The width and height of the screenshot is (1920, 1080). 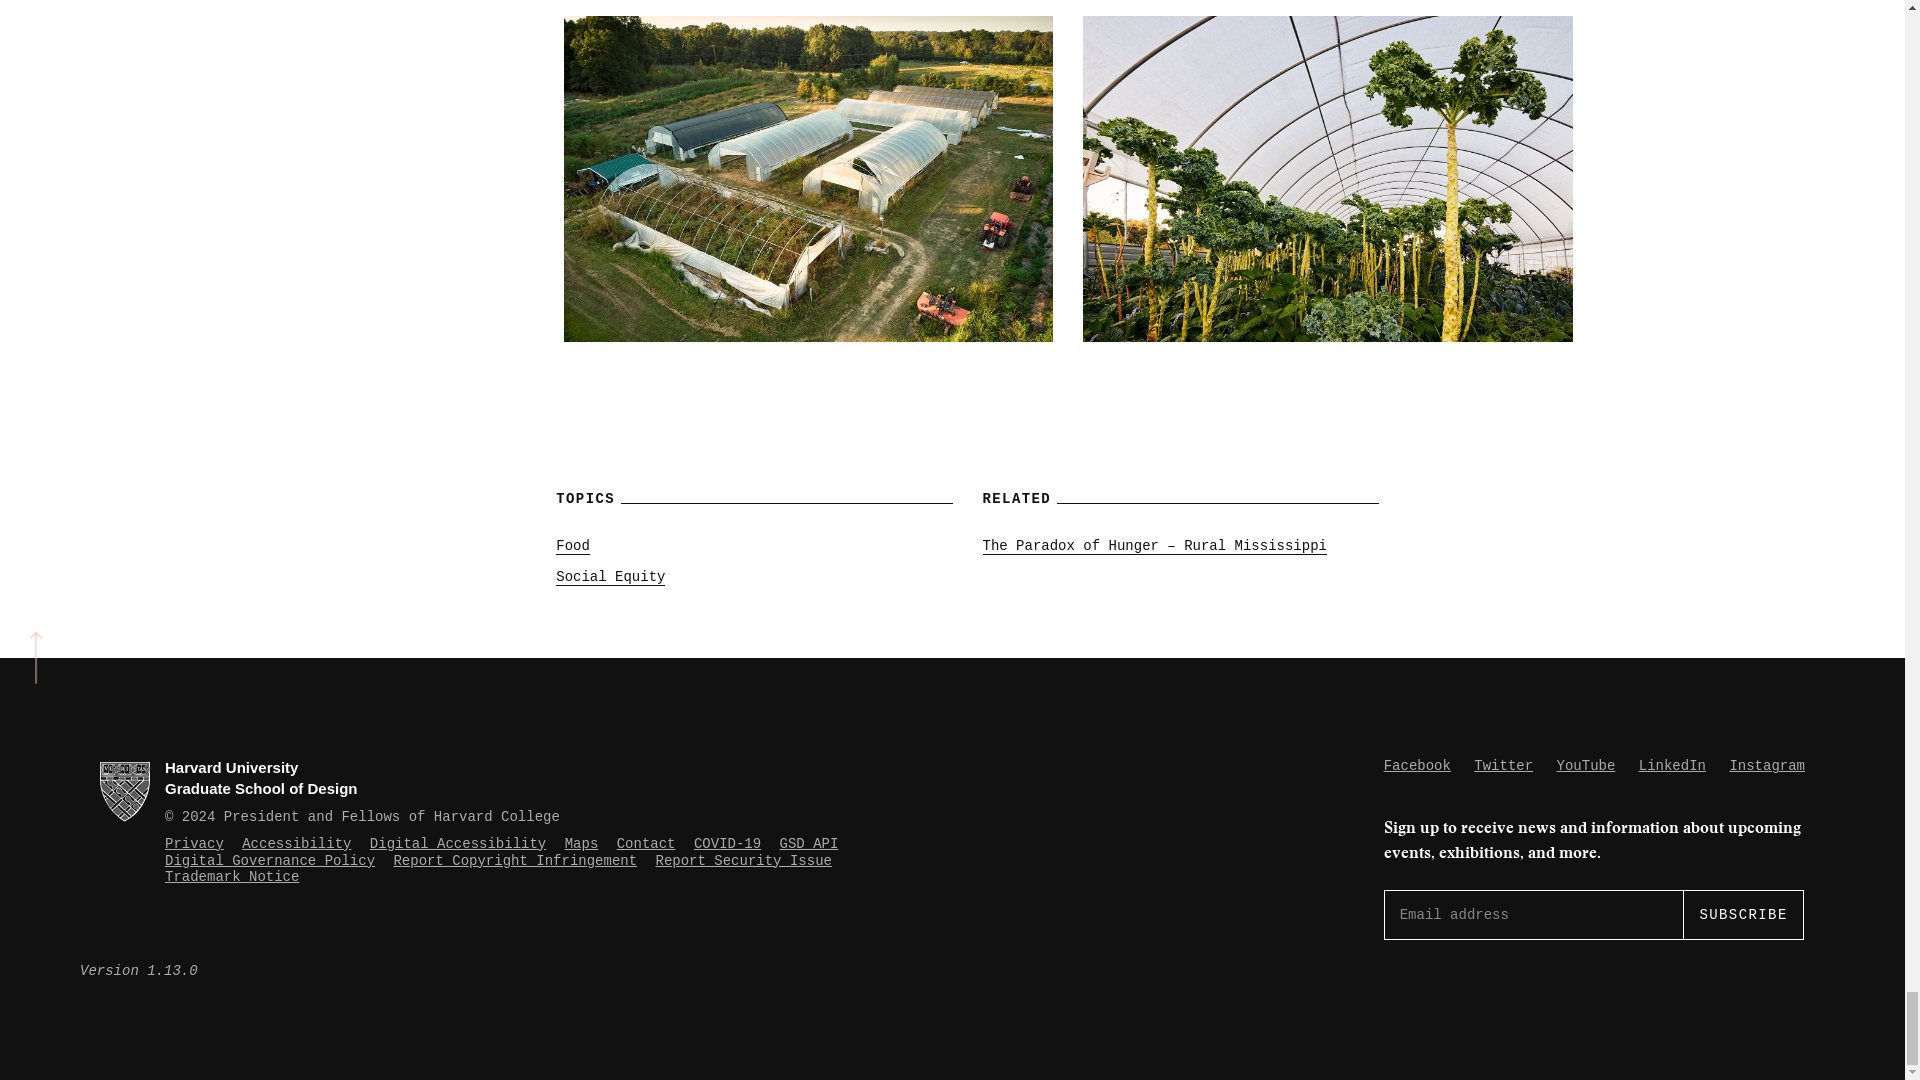 I want to click on Subscribe, so click(x=1742, y=914).